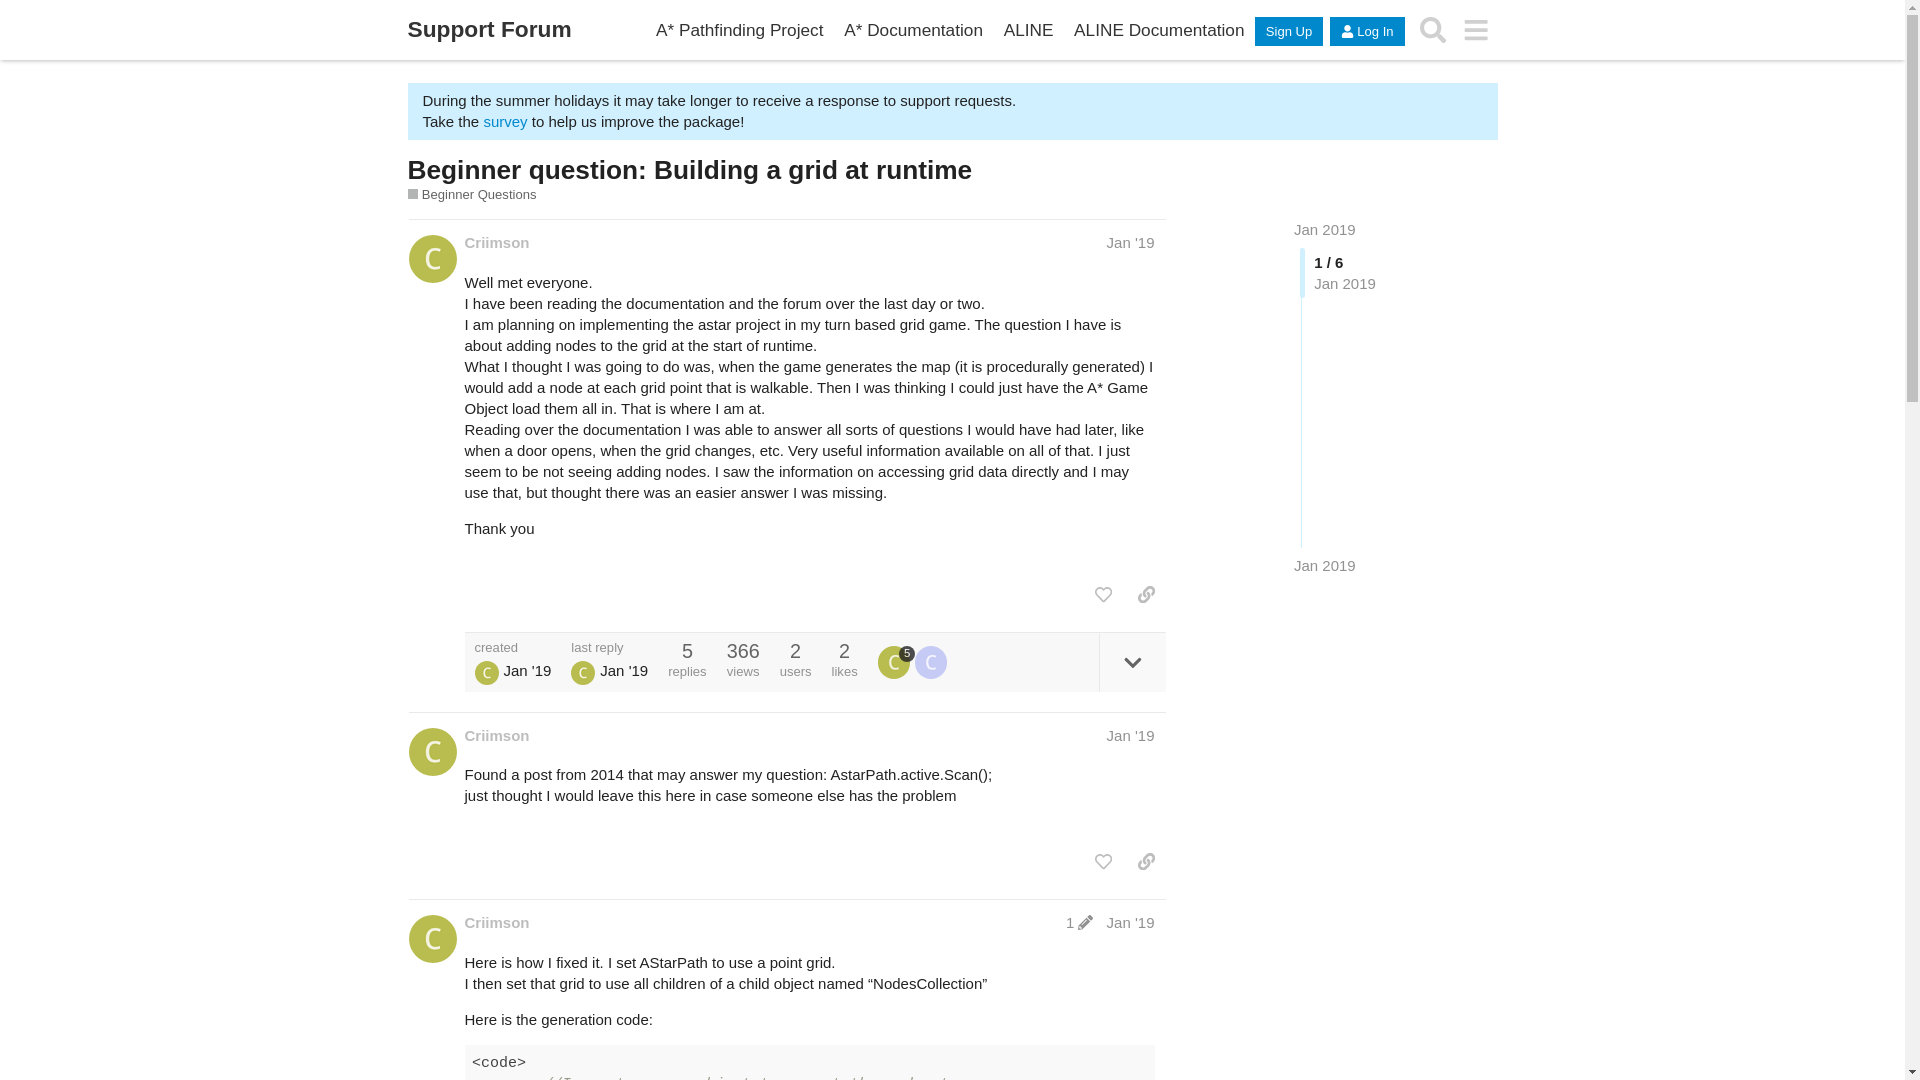  I want to click on Log In, so click(1366, 32).